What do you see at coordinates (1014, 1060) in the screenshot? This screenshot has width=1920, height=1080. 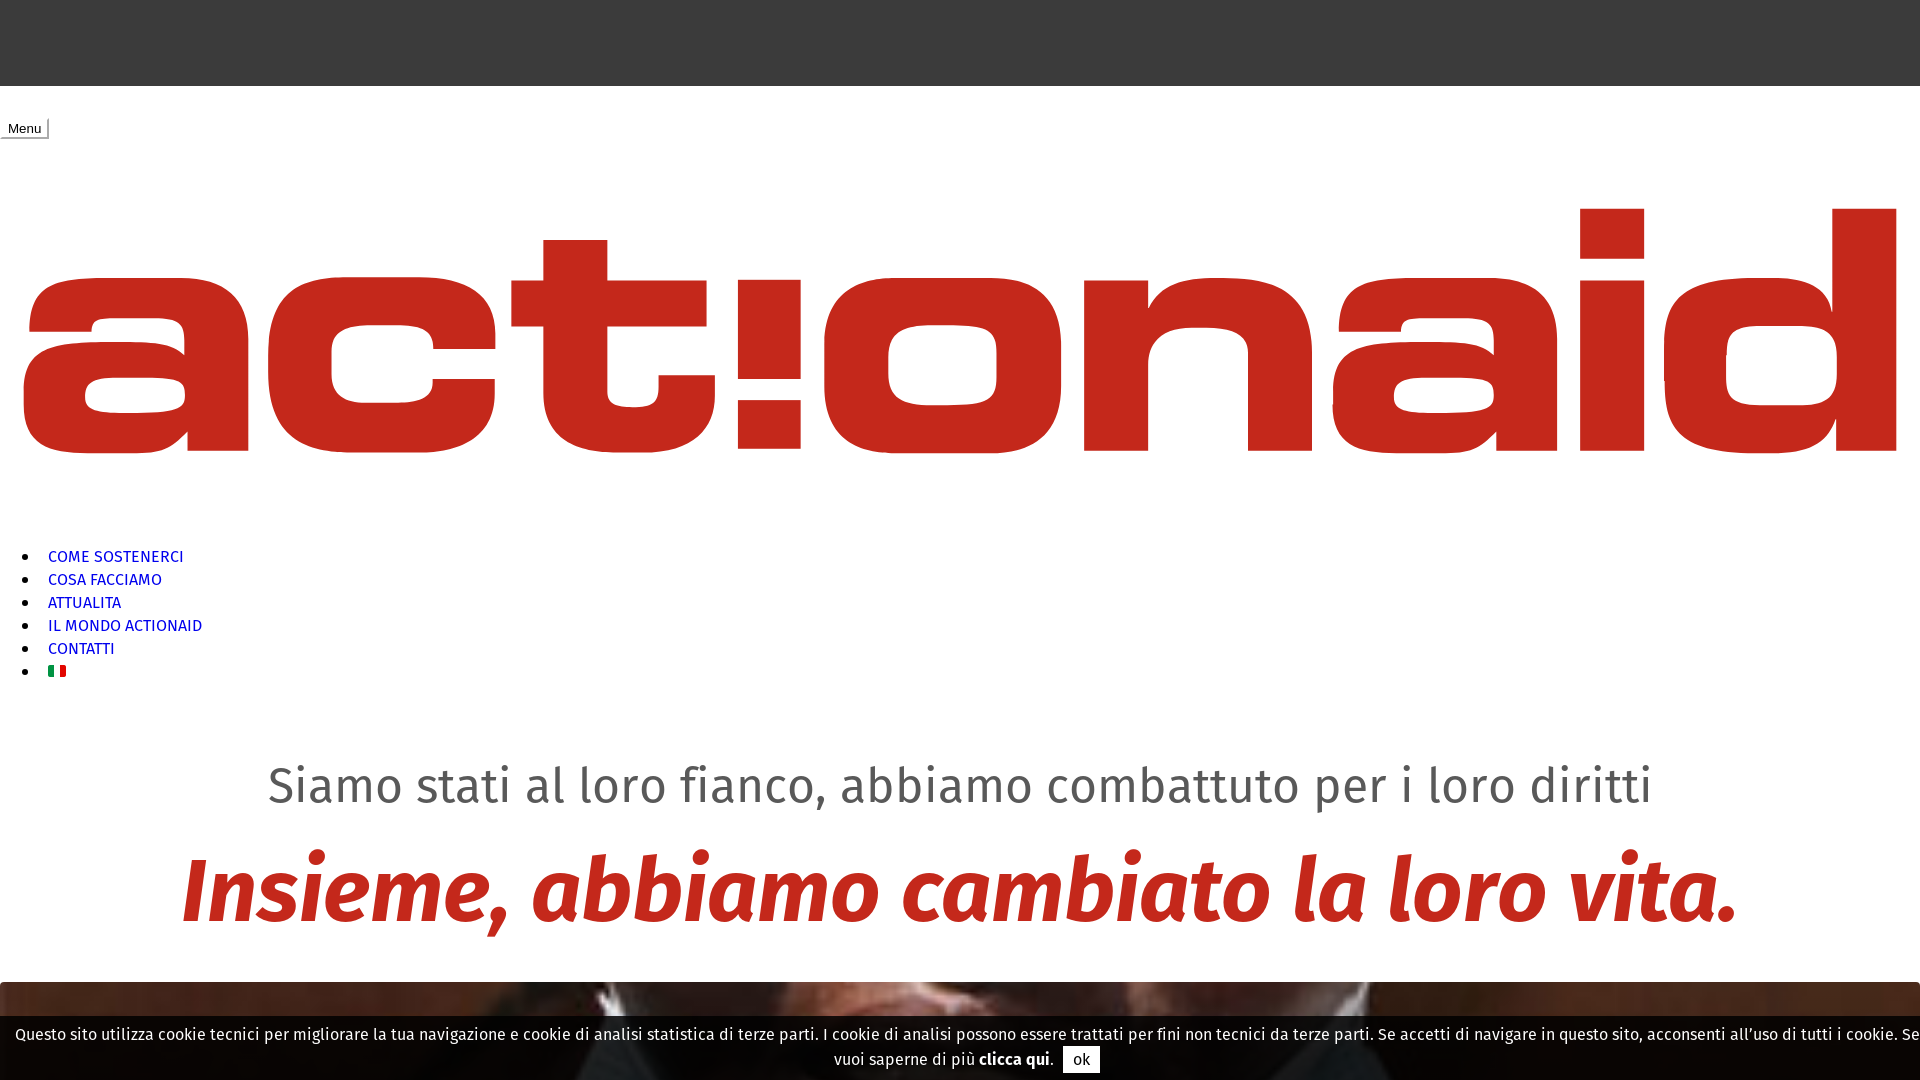 I see `clicca qui` at bounding box center [1014, 1060].